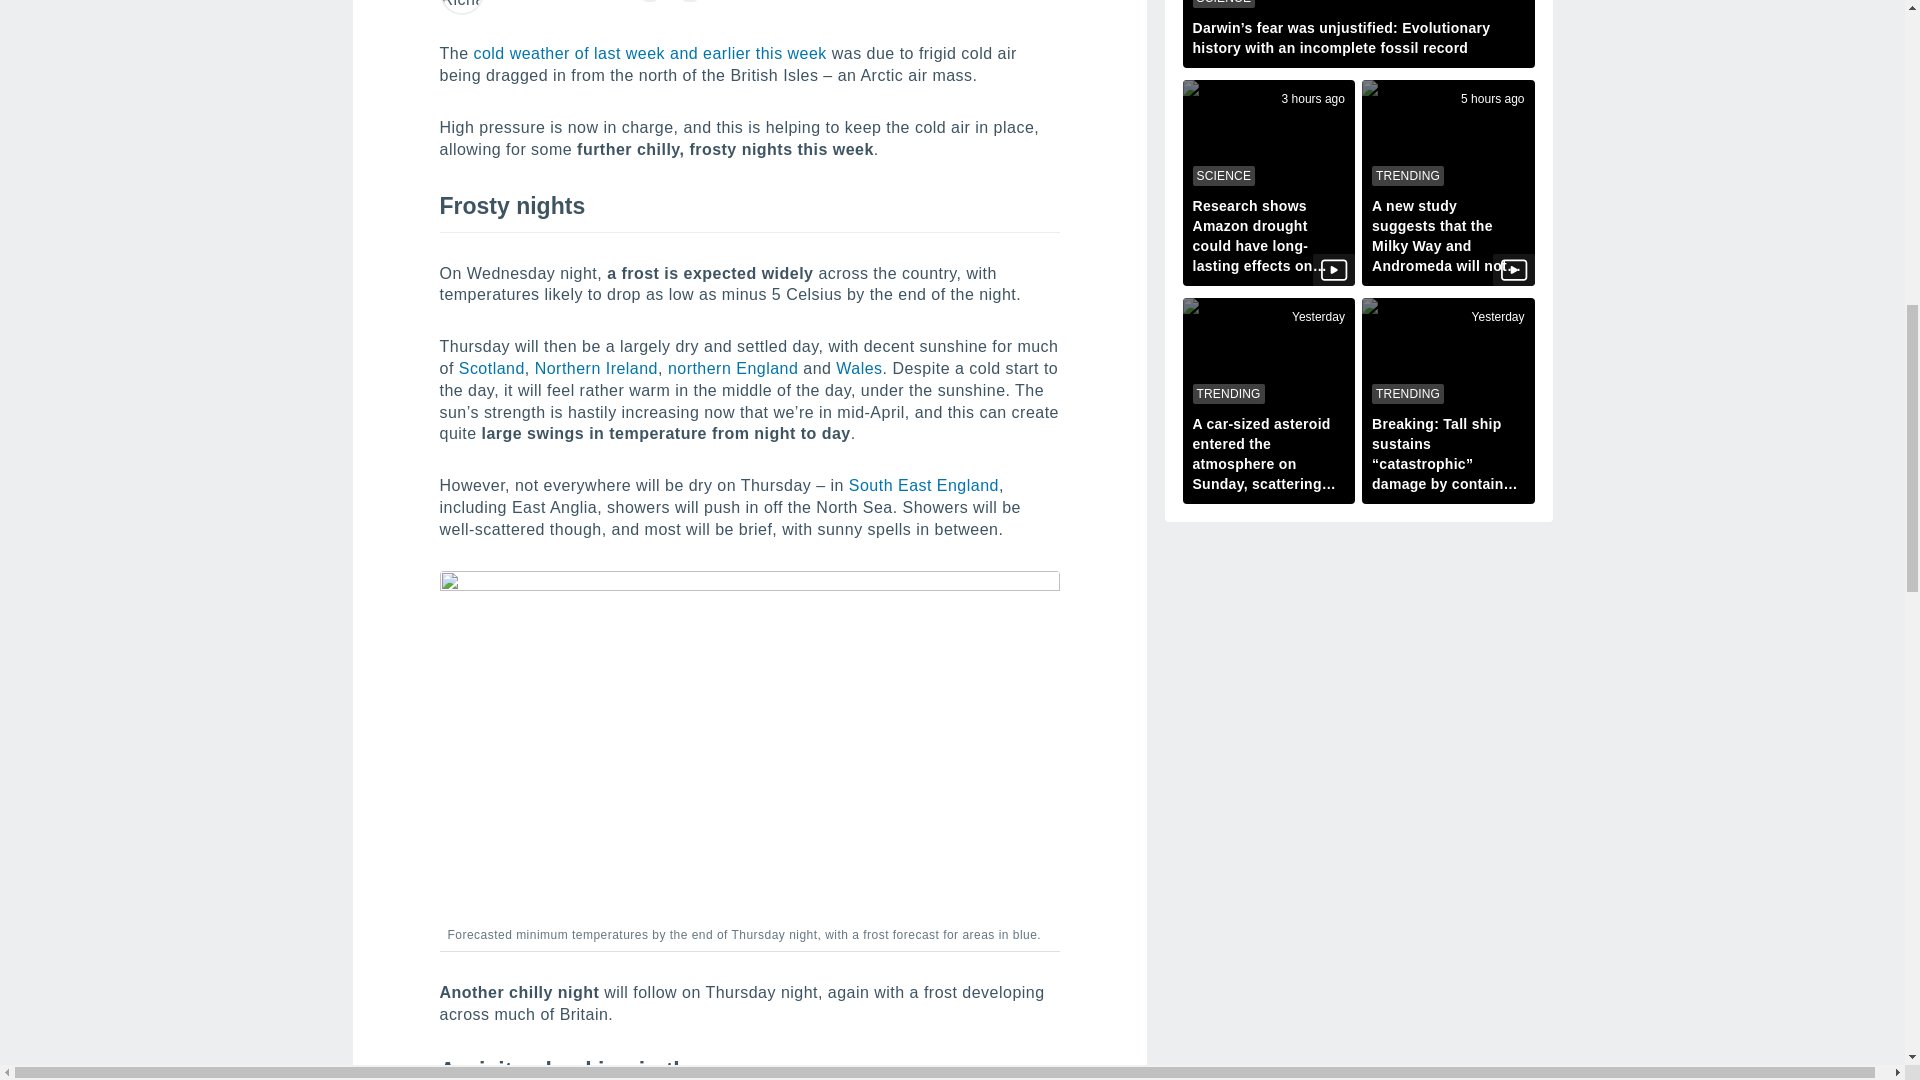 The height and width of the screenshot is (1080, 1920). I want to click on Scotland, so click(491, 368).